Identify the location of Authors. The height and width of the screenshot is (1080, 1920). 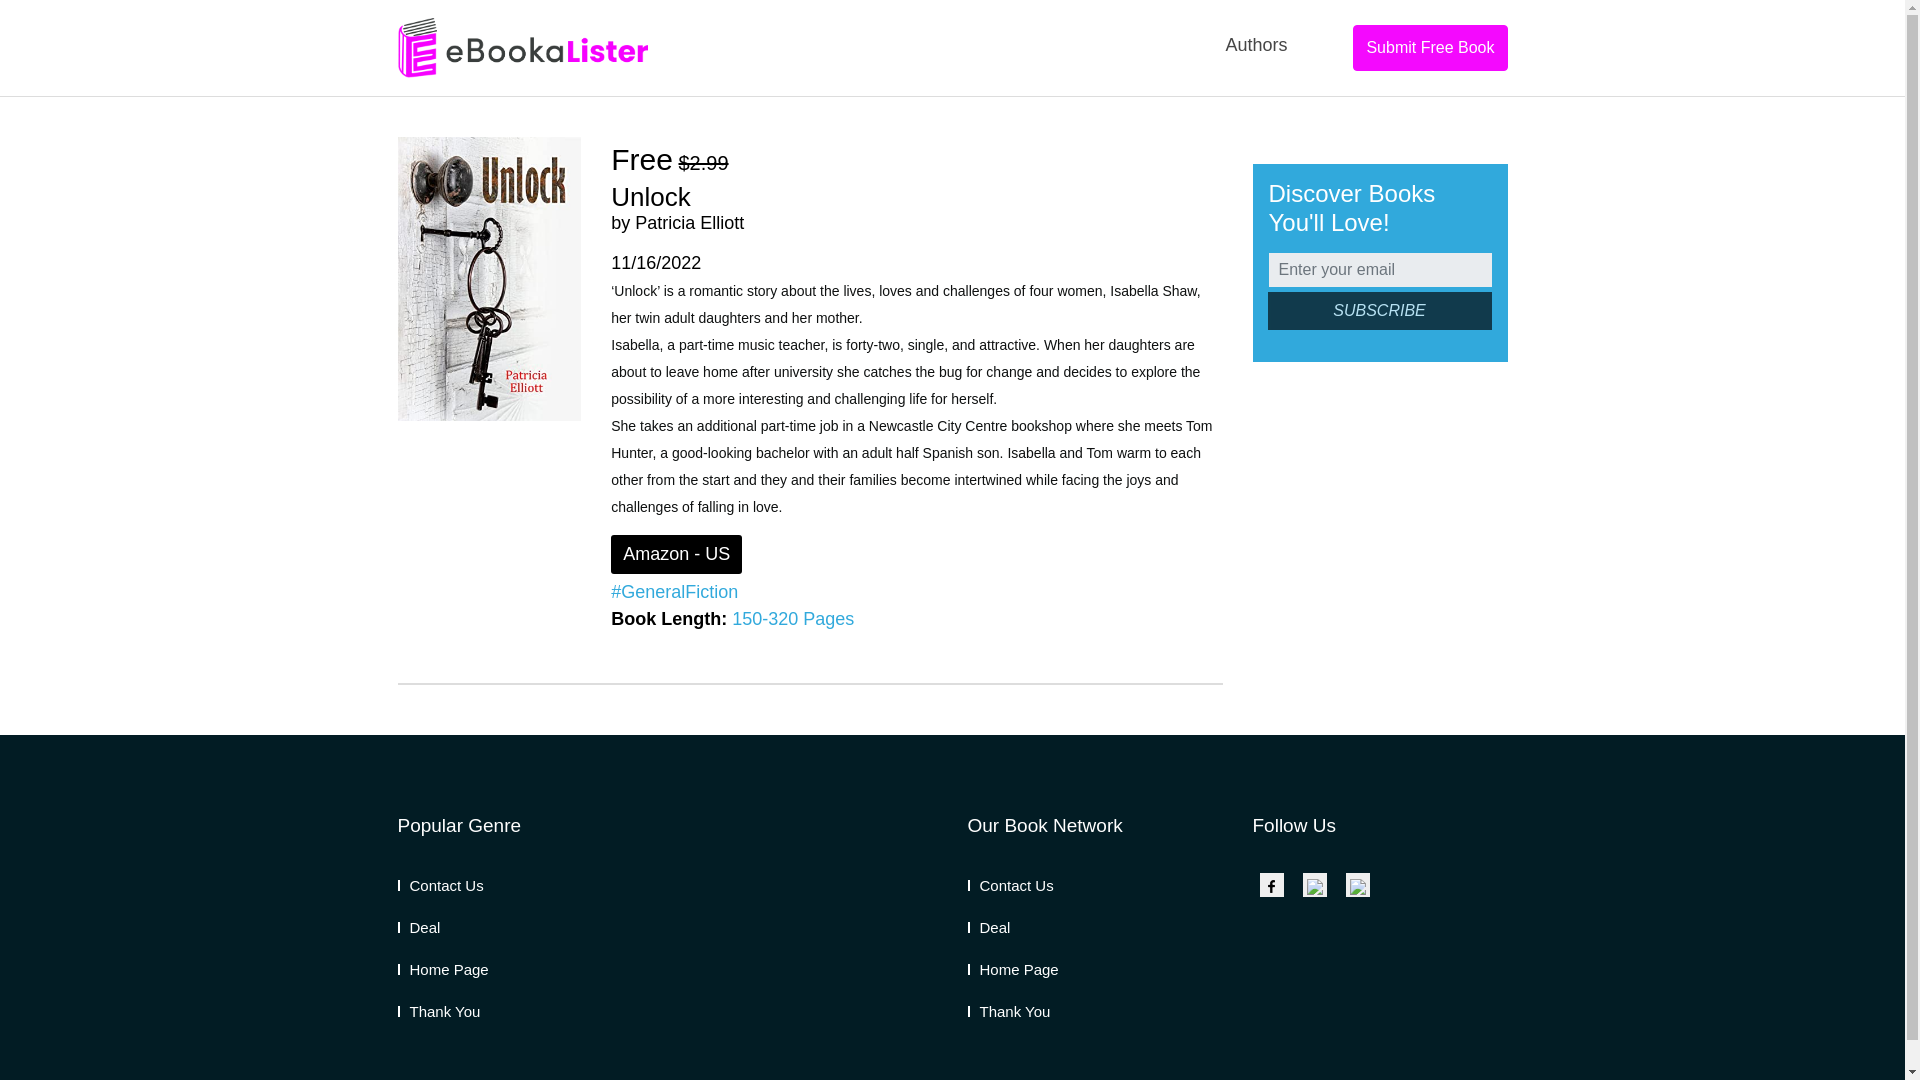
(1256, 45).